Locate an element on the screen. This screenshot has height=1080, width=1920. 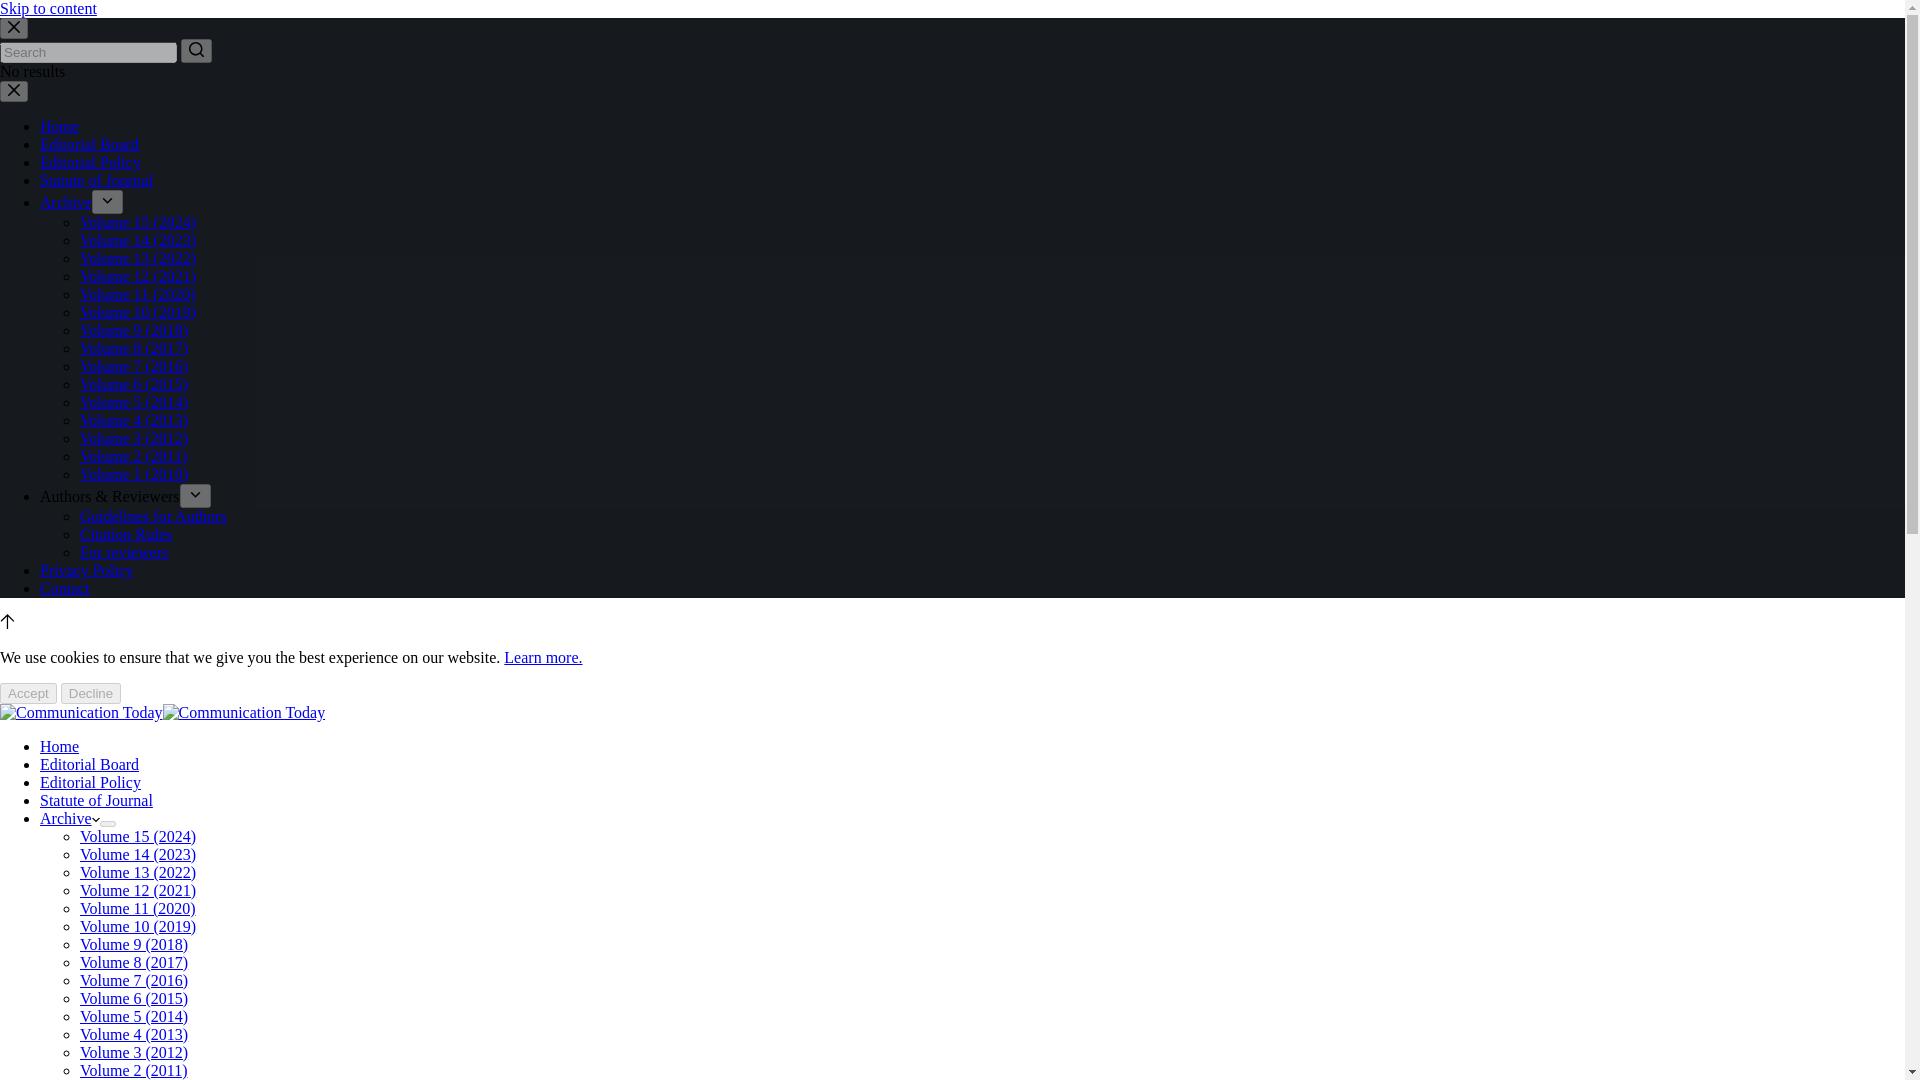
Citation Rules is located at coordinates (126, 534).